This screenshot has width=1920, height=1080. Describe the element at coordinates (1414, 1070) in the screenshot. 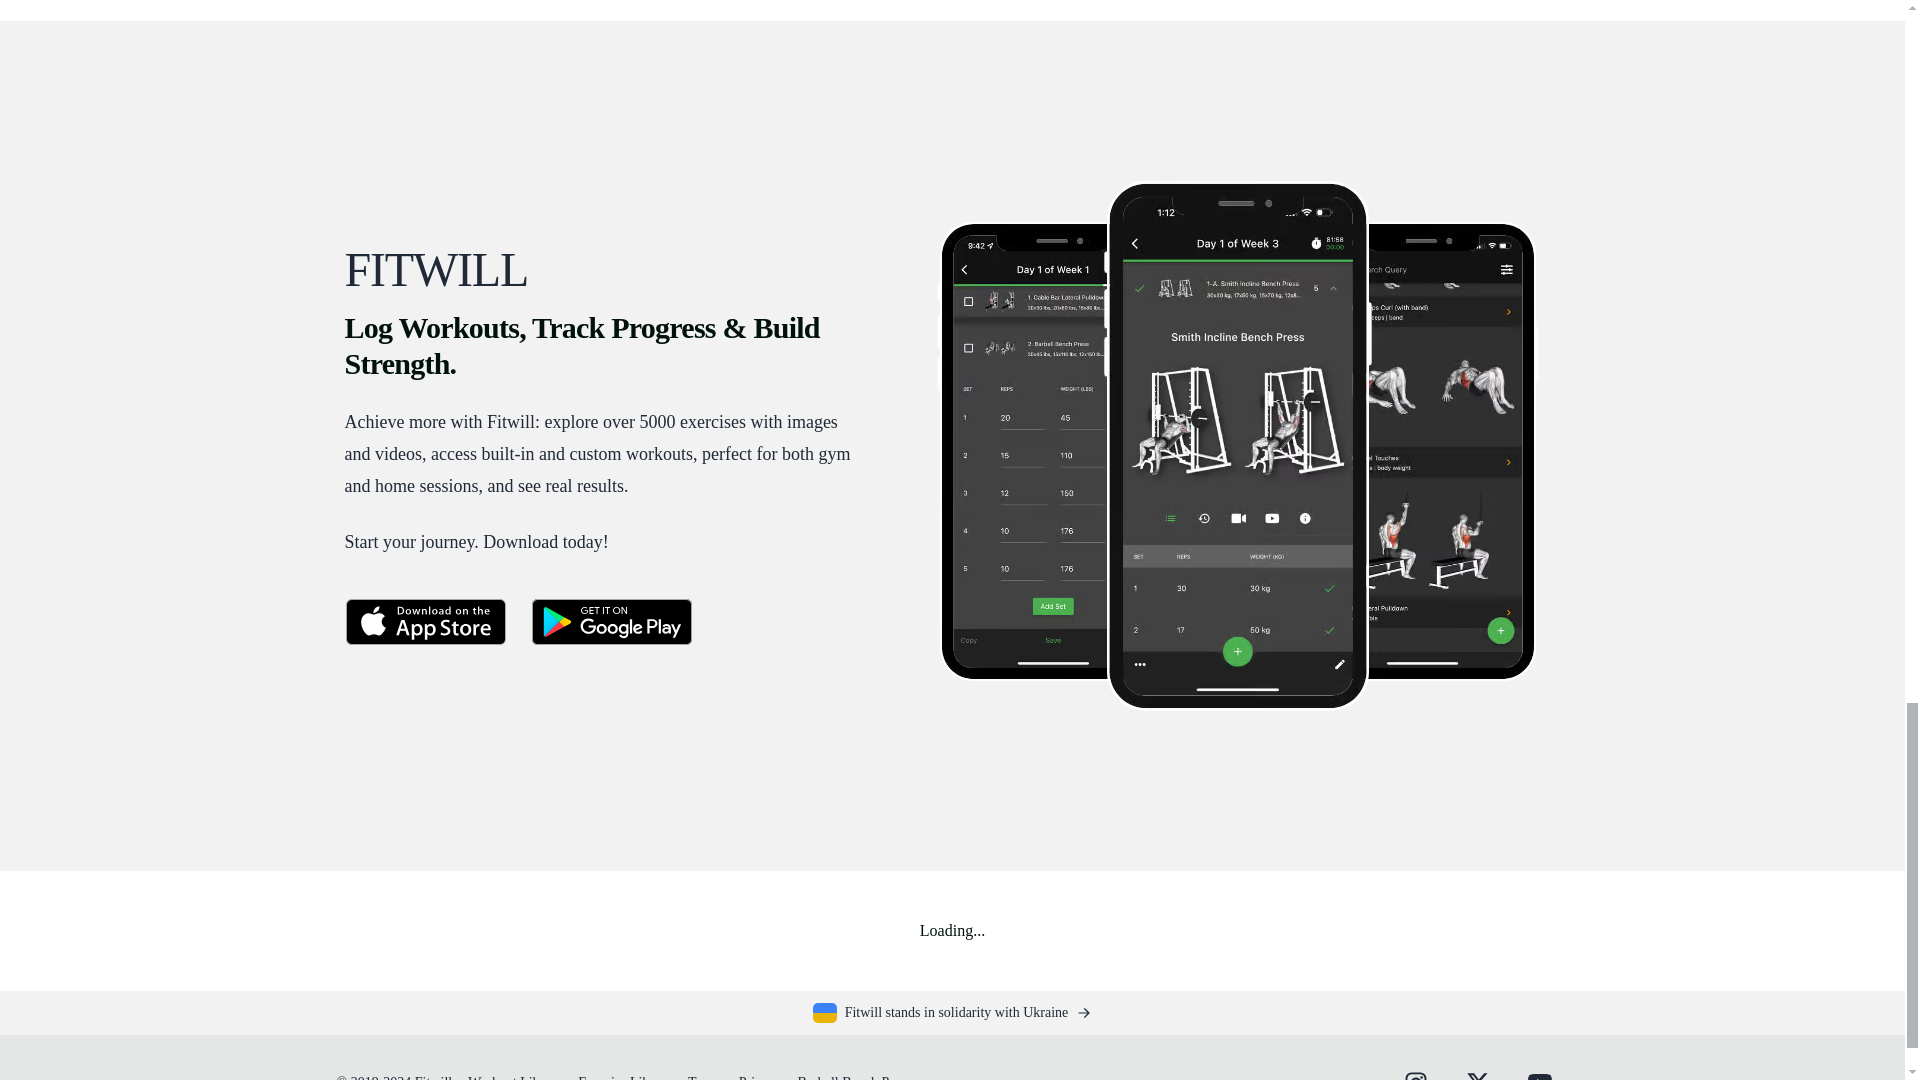

I see `Fitwill: Instagram` at that location.